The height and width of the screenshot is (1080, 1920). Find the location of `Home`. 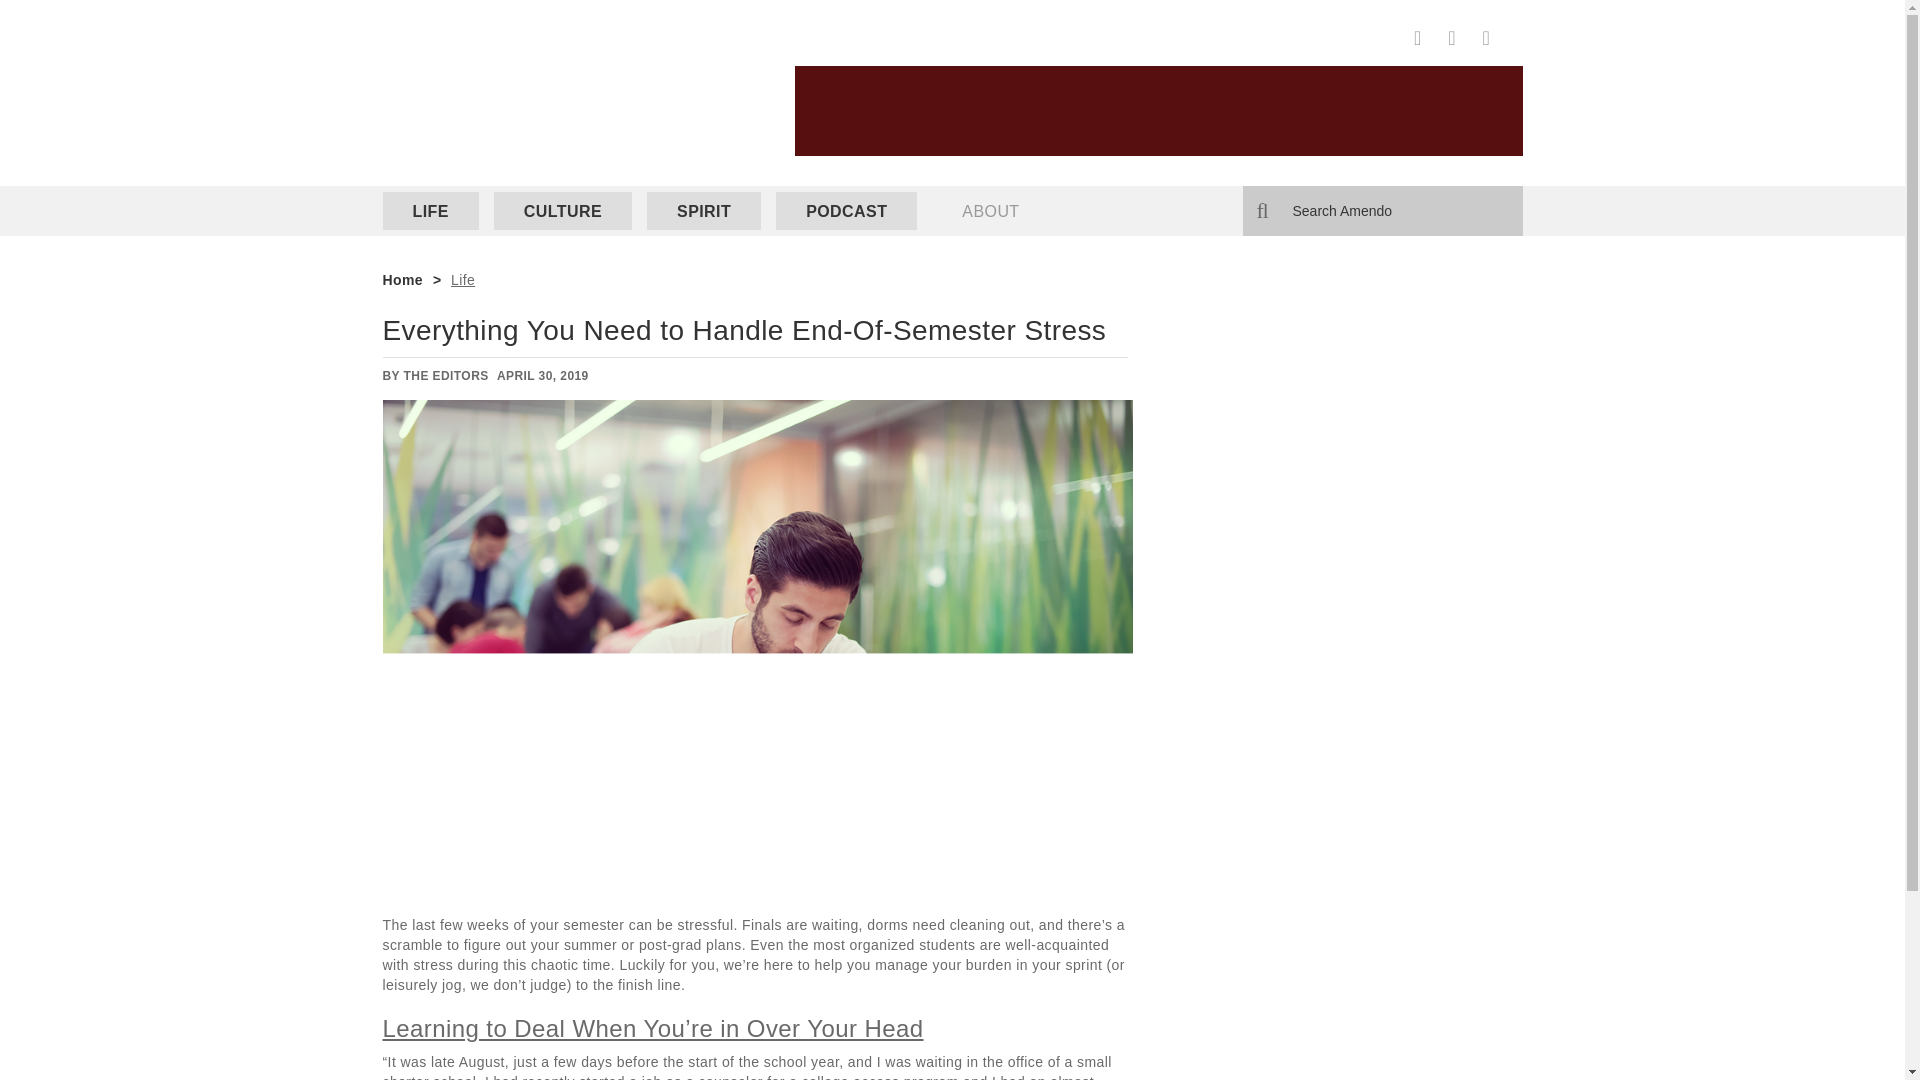

Home is located at coordinates (402, 280).